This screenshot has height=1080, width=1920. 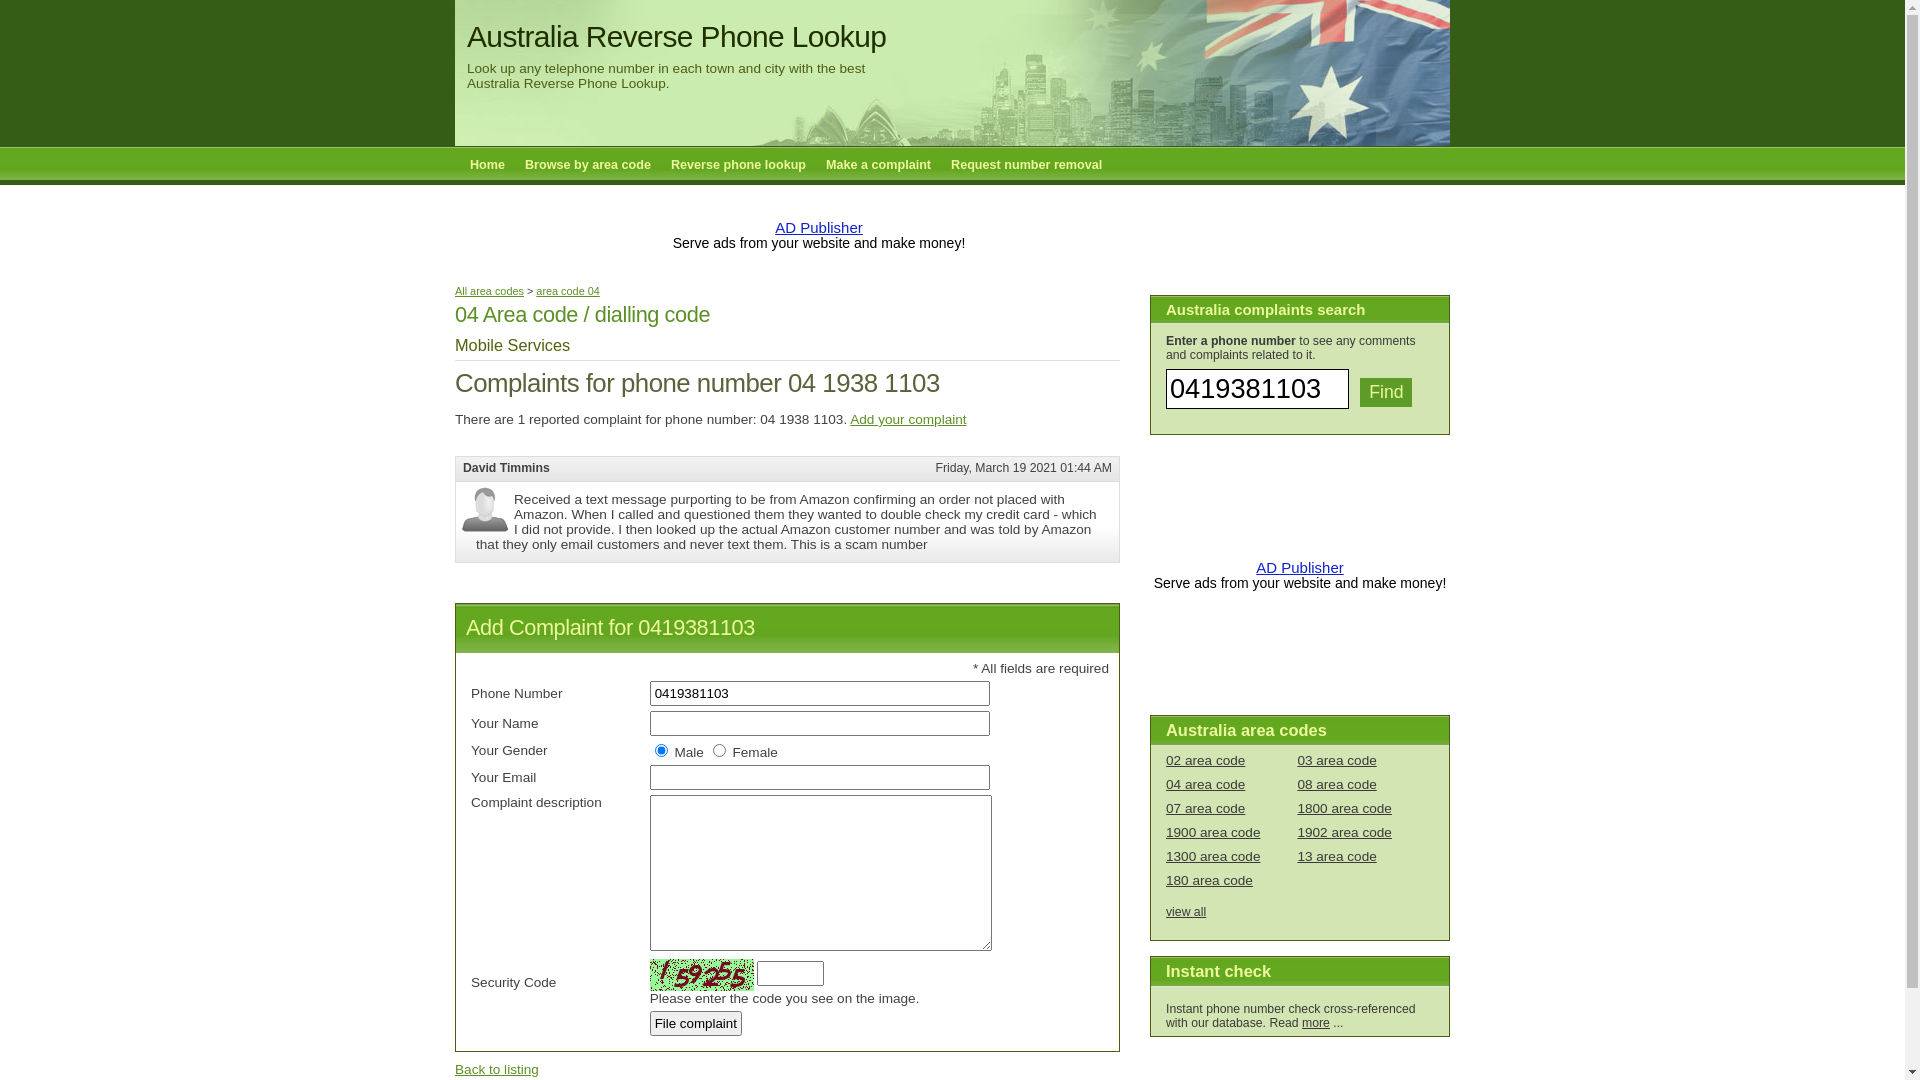 What do you see at coordinates (568, 291) in the screenshot?
I see `area code 04` at bounding box center [568, 291].